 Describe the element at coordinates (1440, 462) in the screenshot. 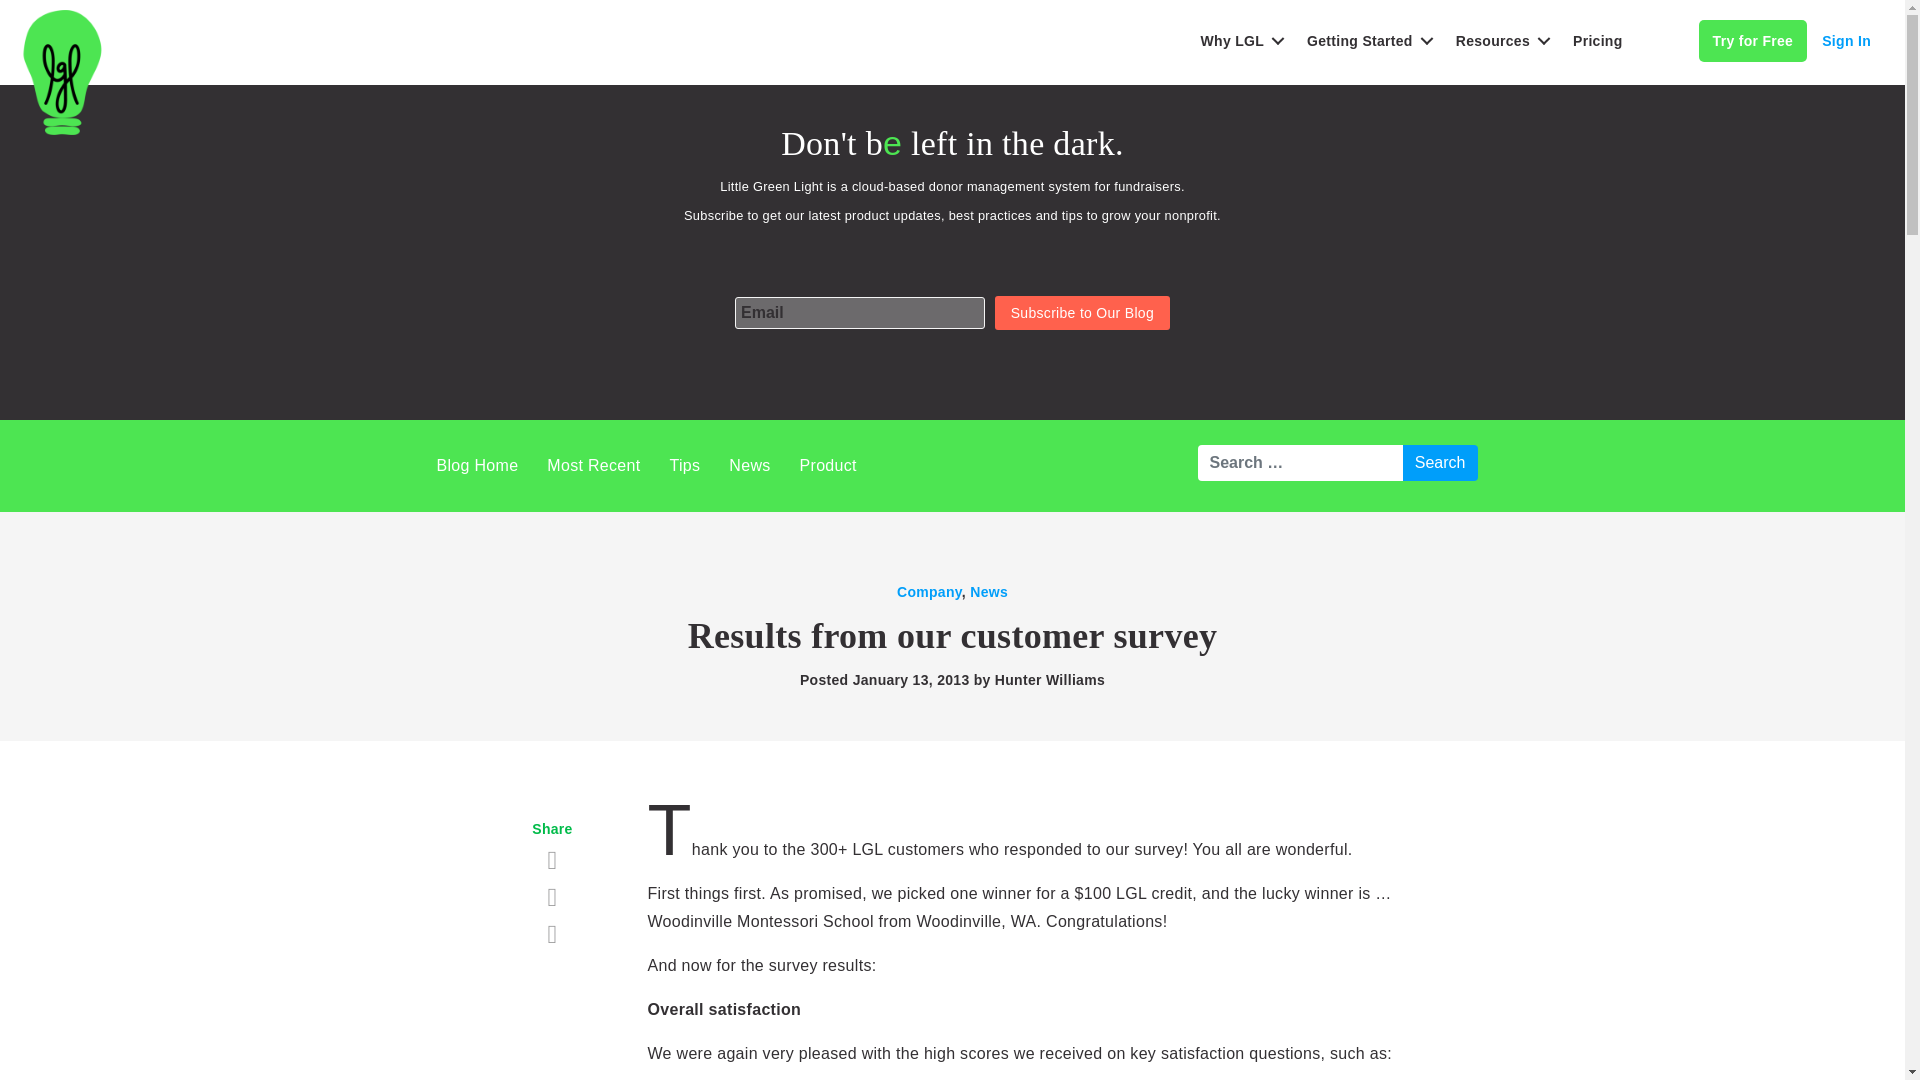

I see `Search` at that location.